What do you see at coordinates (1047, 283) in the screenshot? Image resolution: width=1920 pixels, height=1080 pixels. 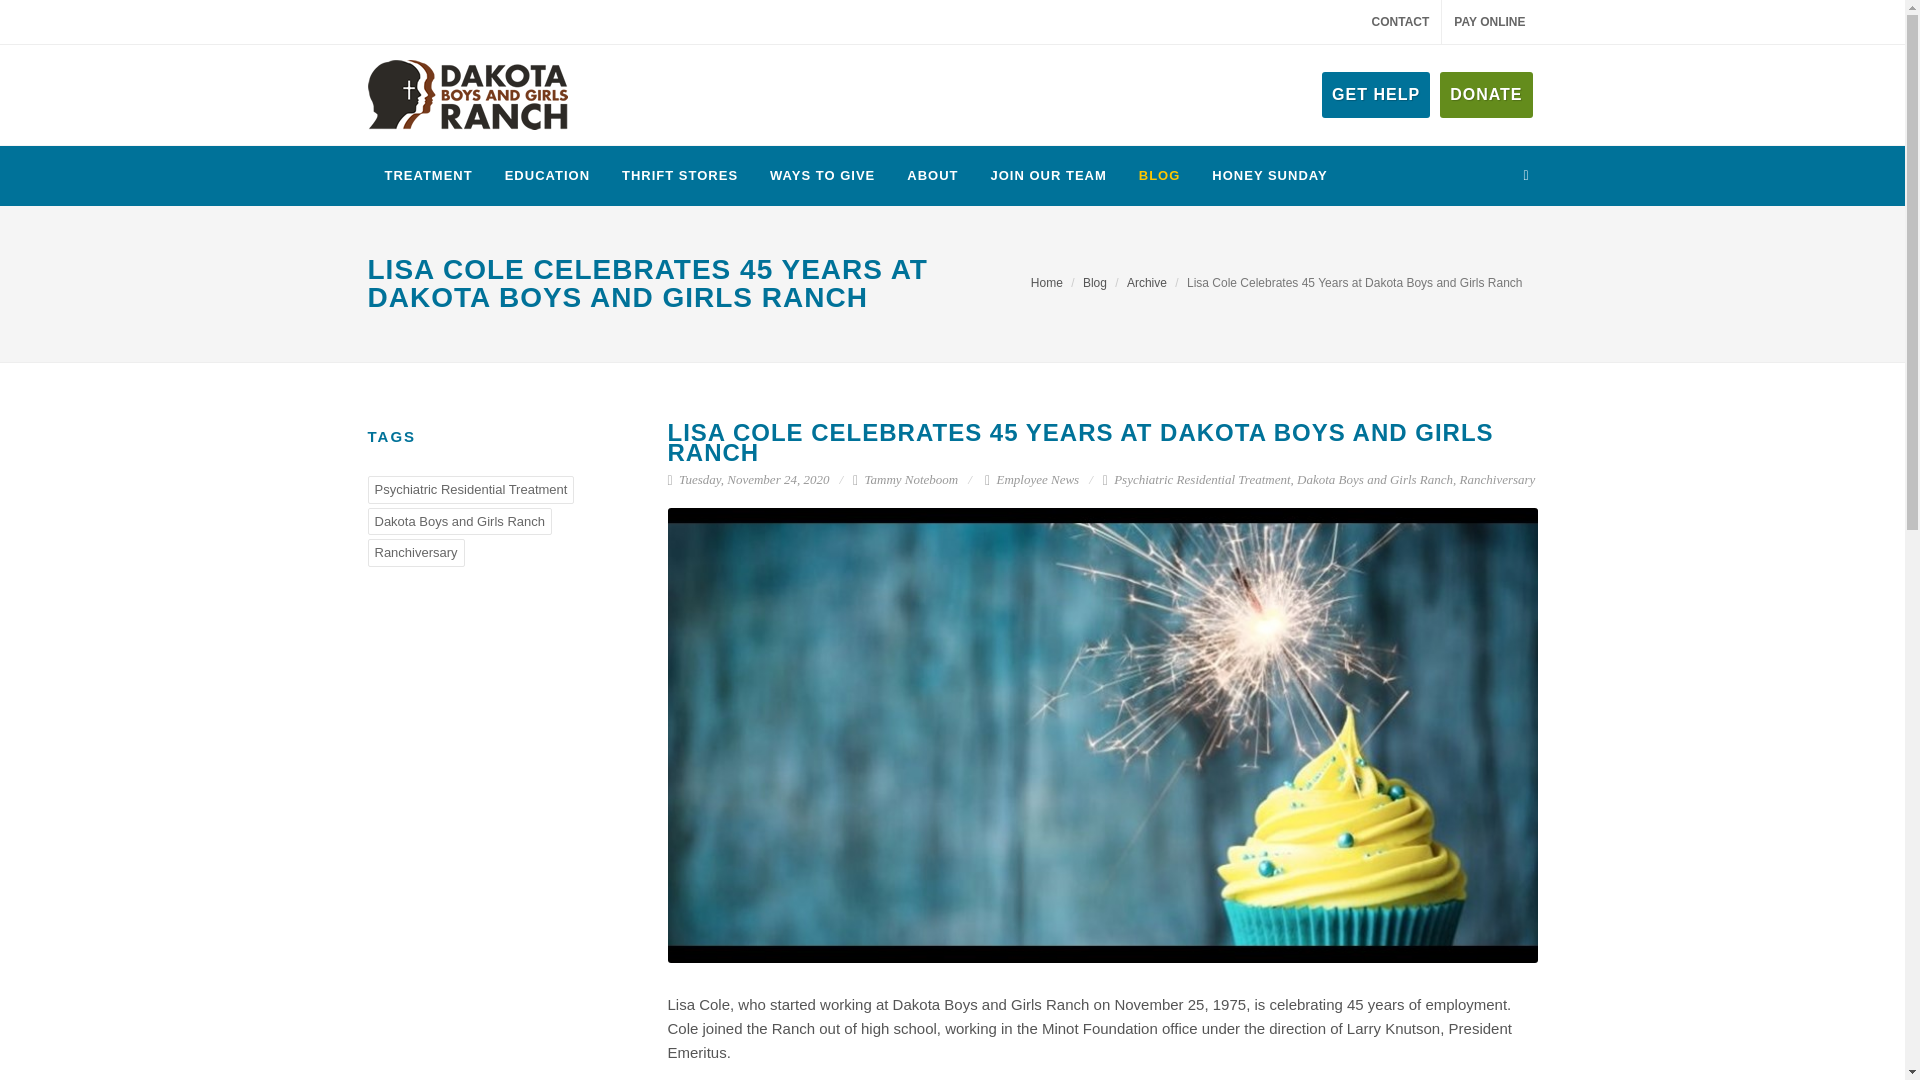 I see `Home` at bounding box center [1047, 283].